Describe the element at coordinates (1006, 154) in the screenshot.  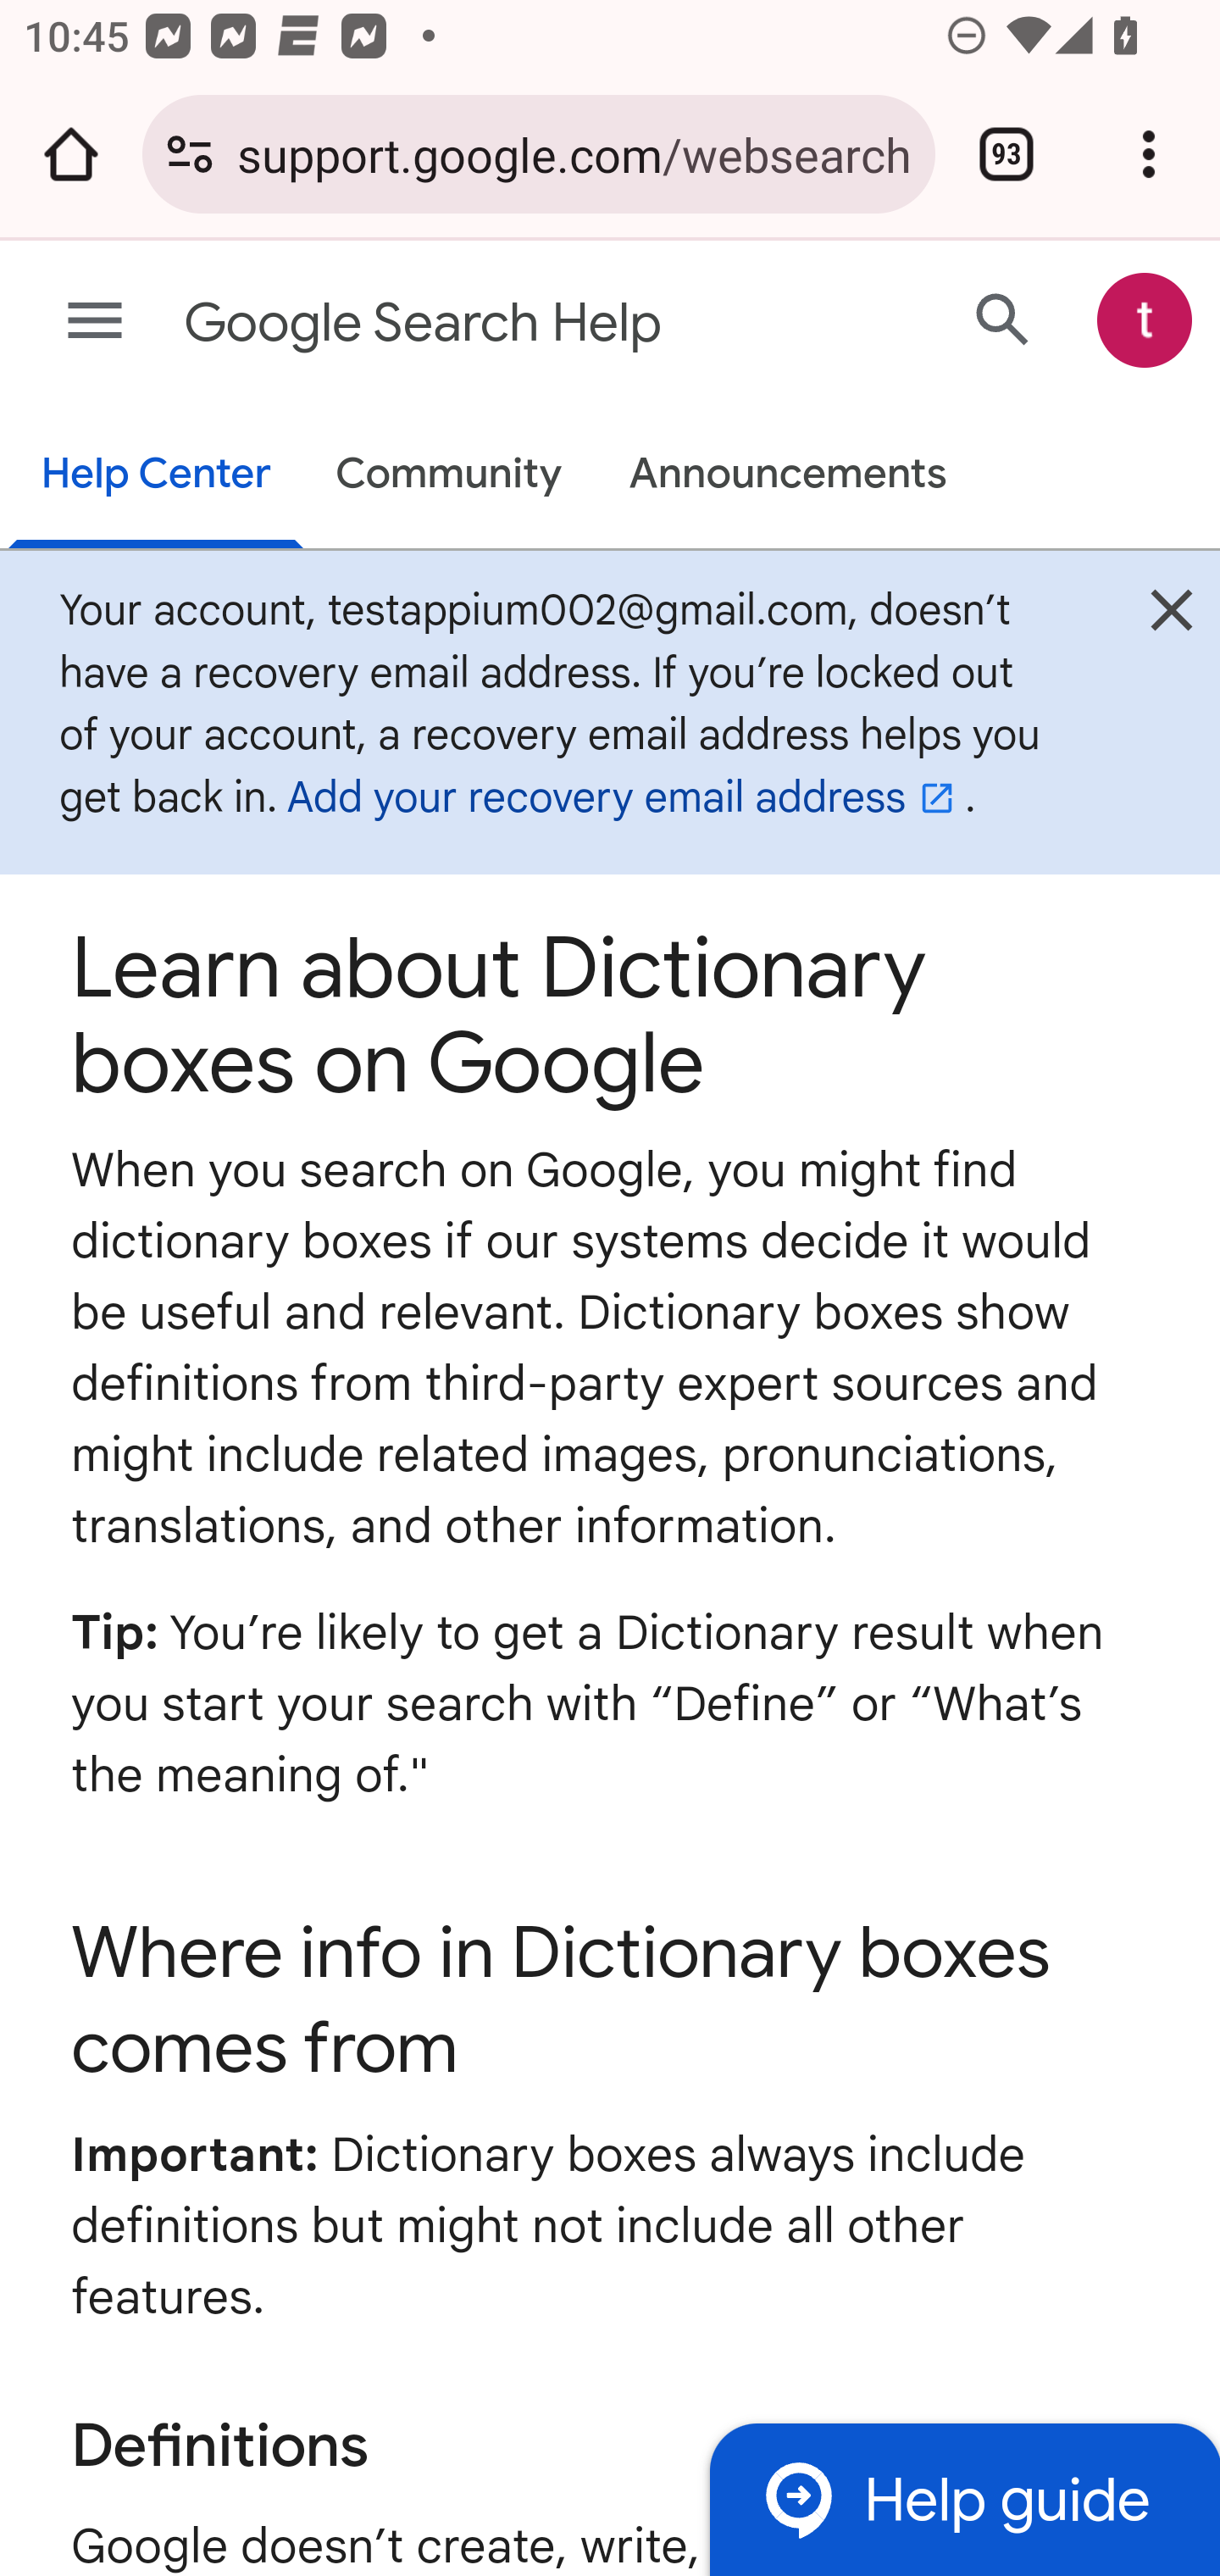
I see `Switch or close tabs` at that location.